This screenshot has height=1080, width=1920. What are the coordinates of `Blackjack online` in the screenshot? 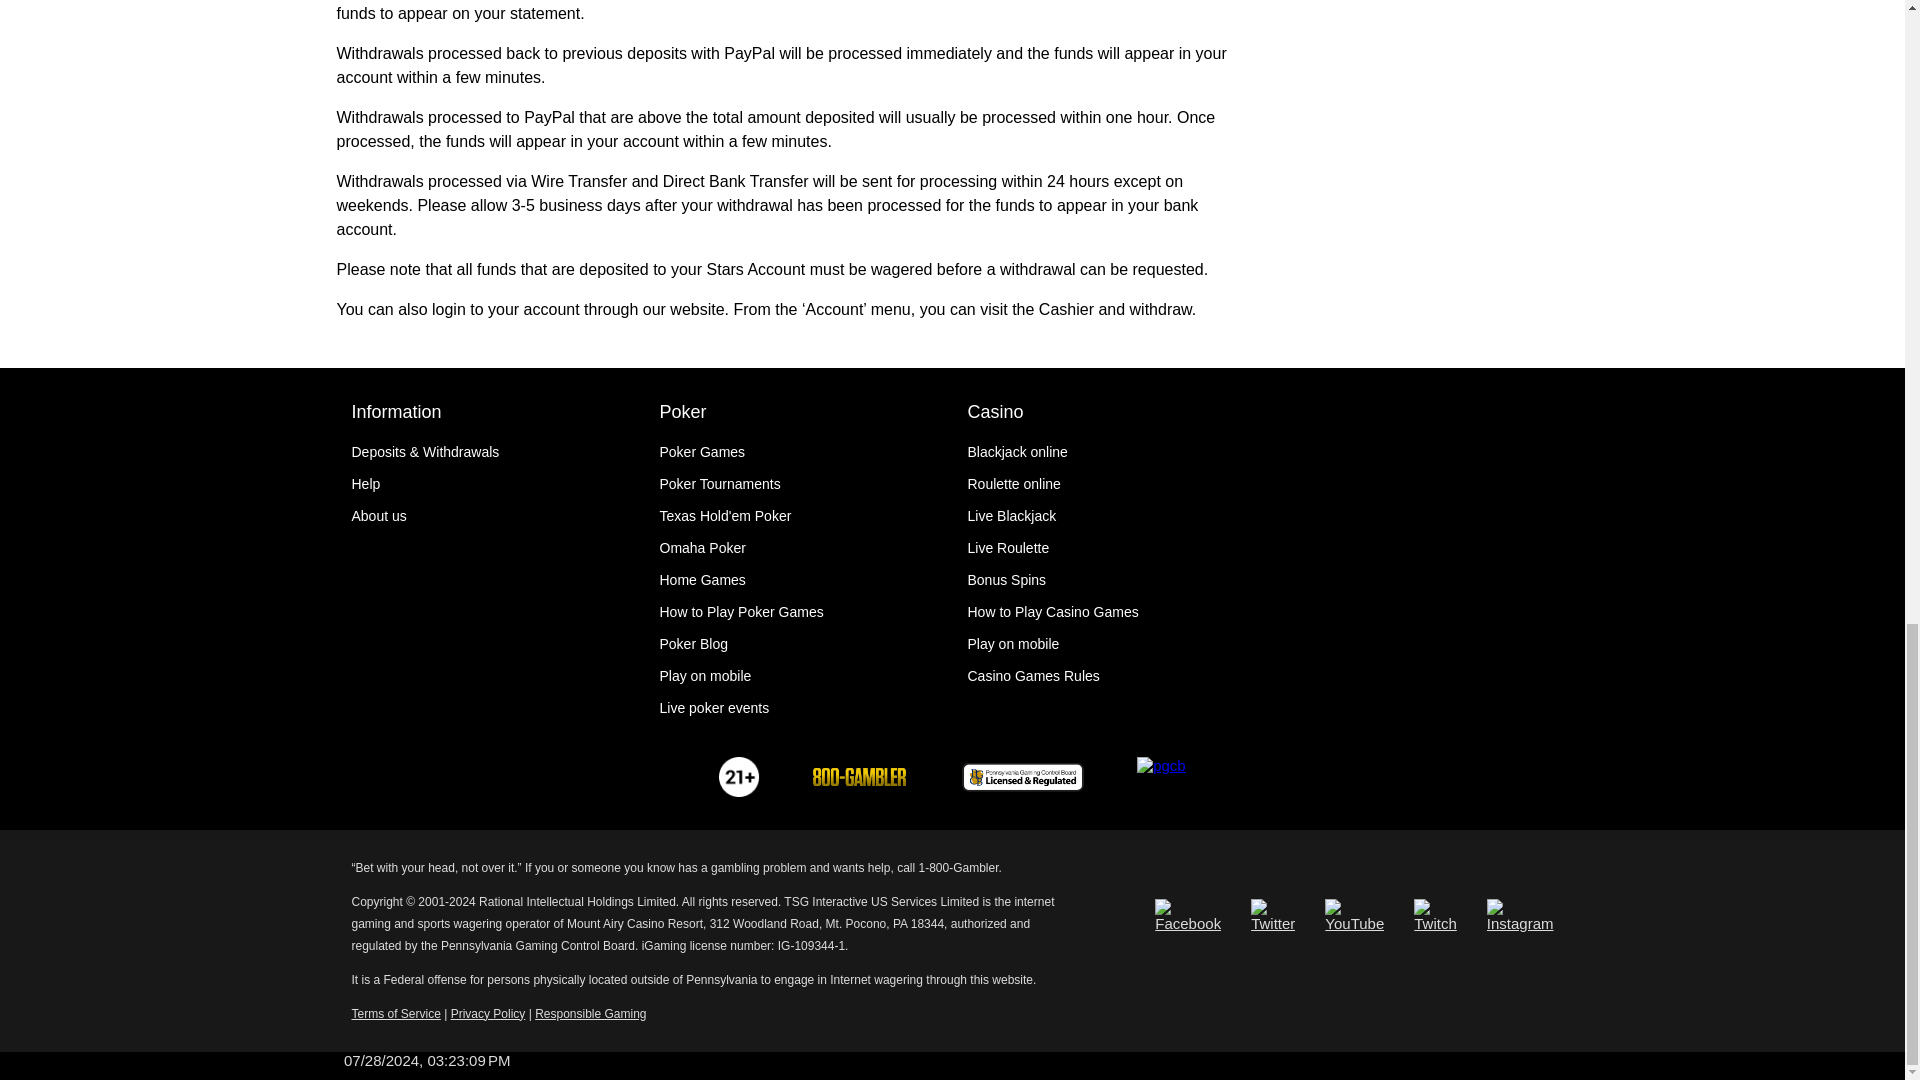 It's located at (1017, 452).